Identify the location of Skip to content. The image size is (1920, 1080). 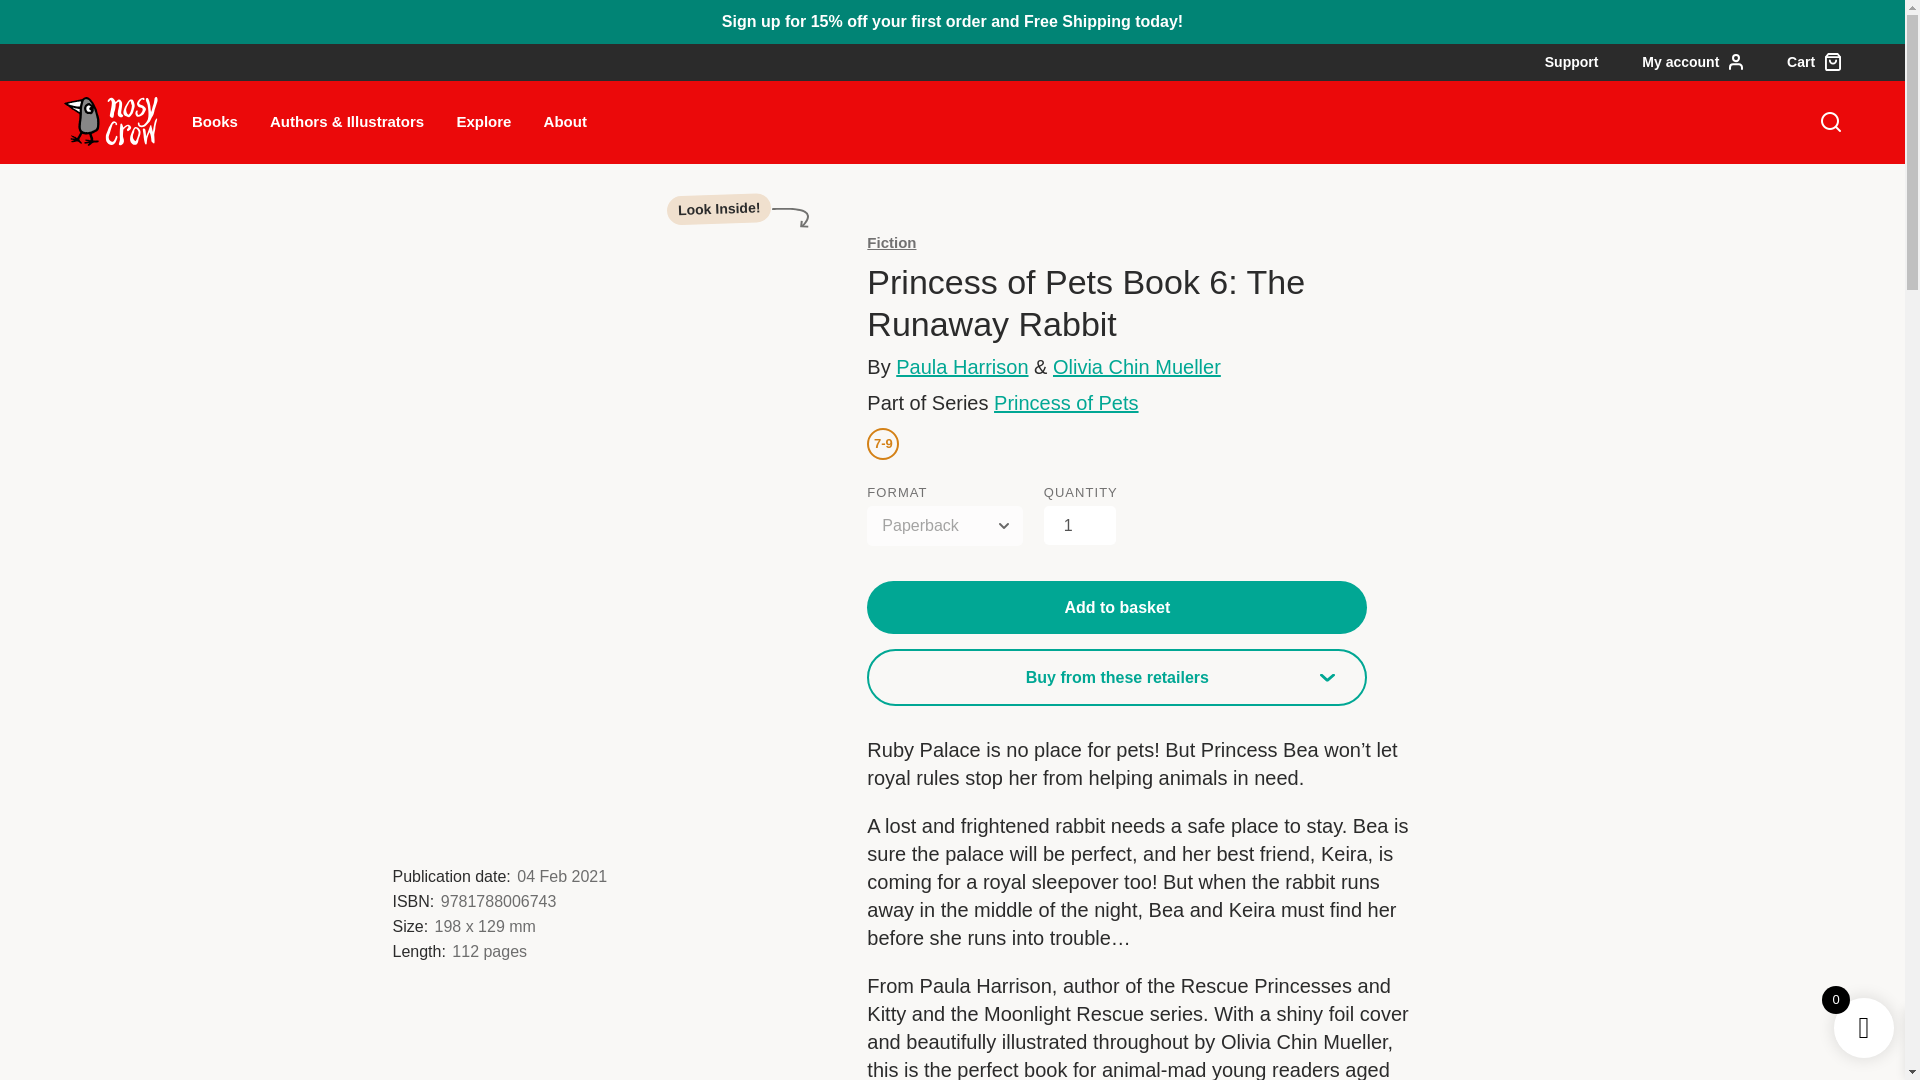
(100, 16).